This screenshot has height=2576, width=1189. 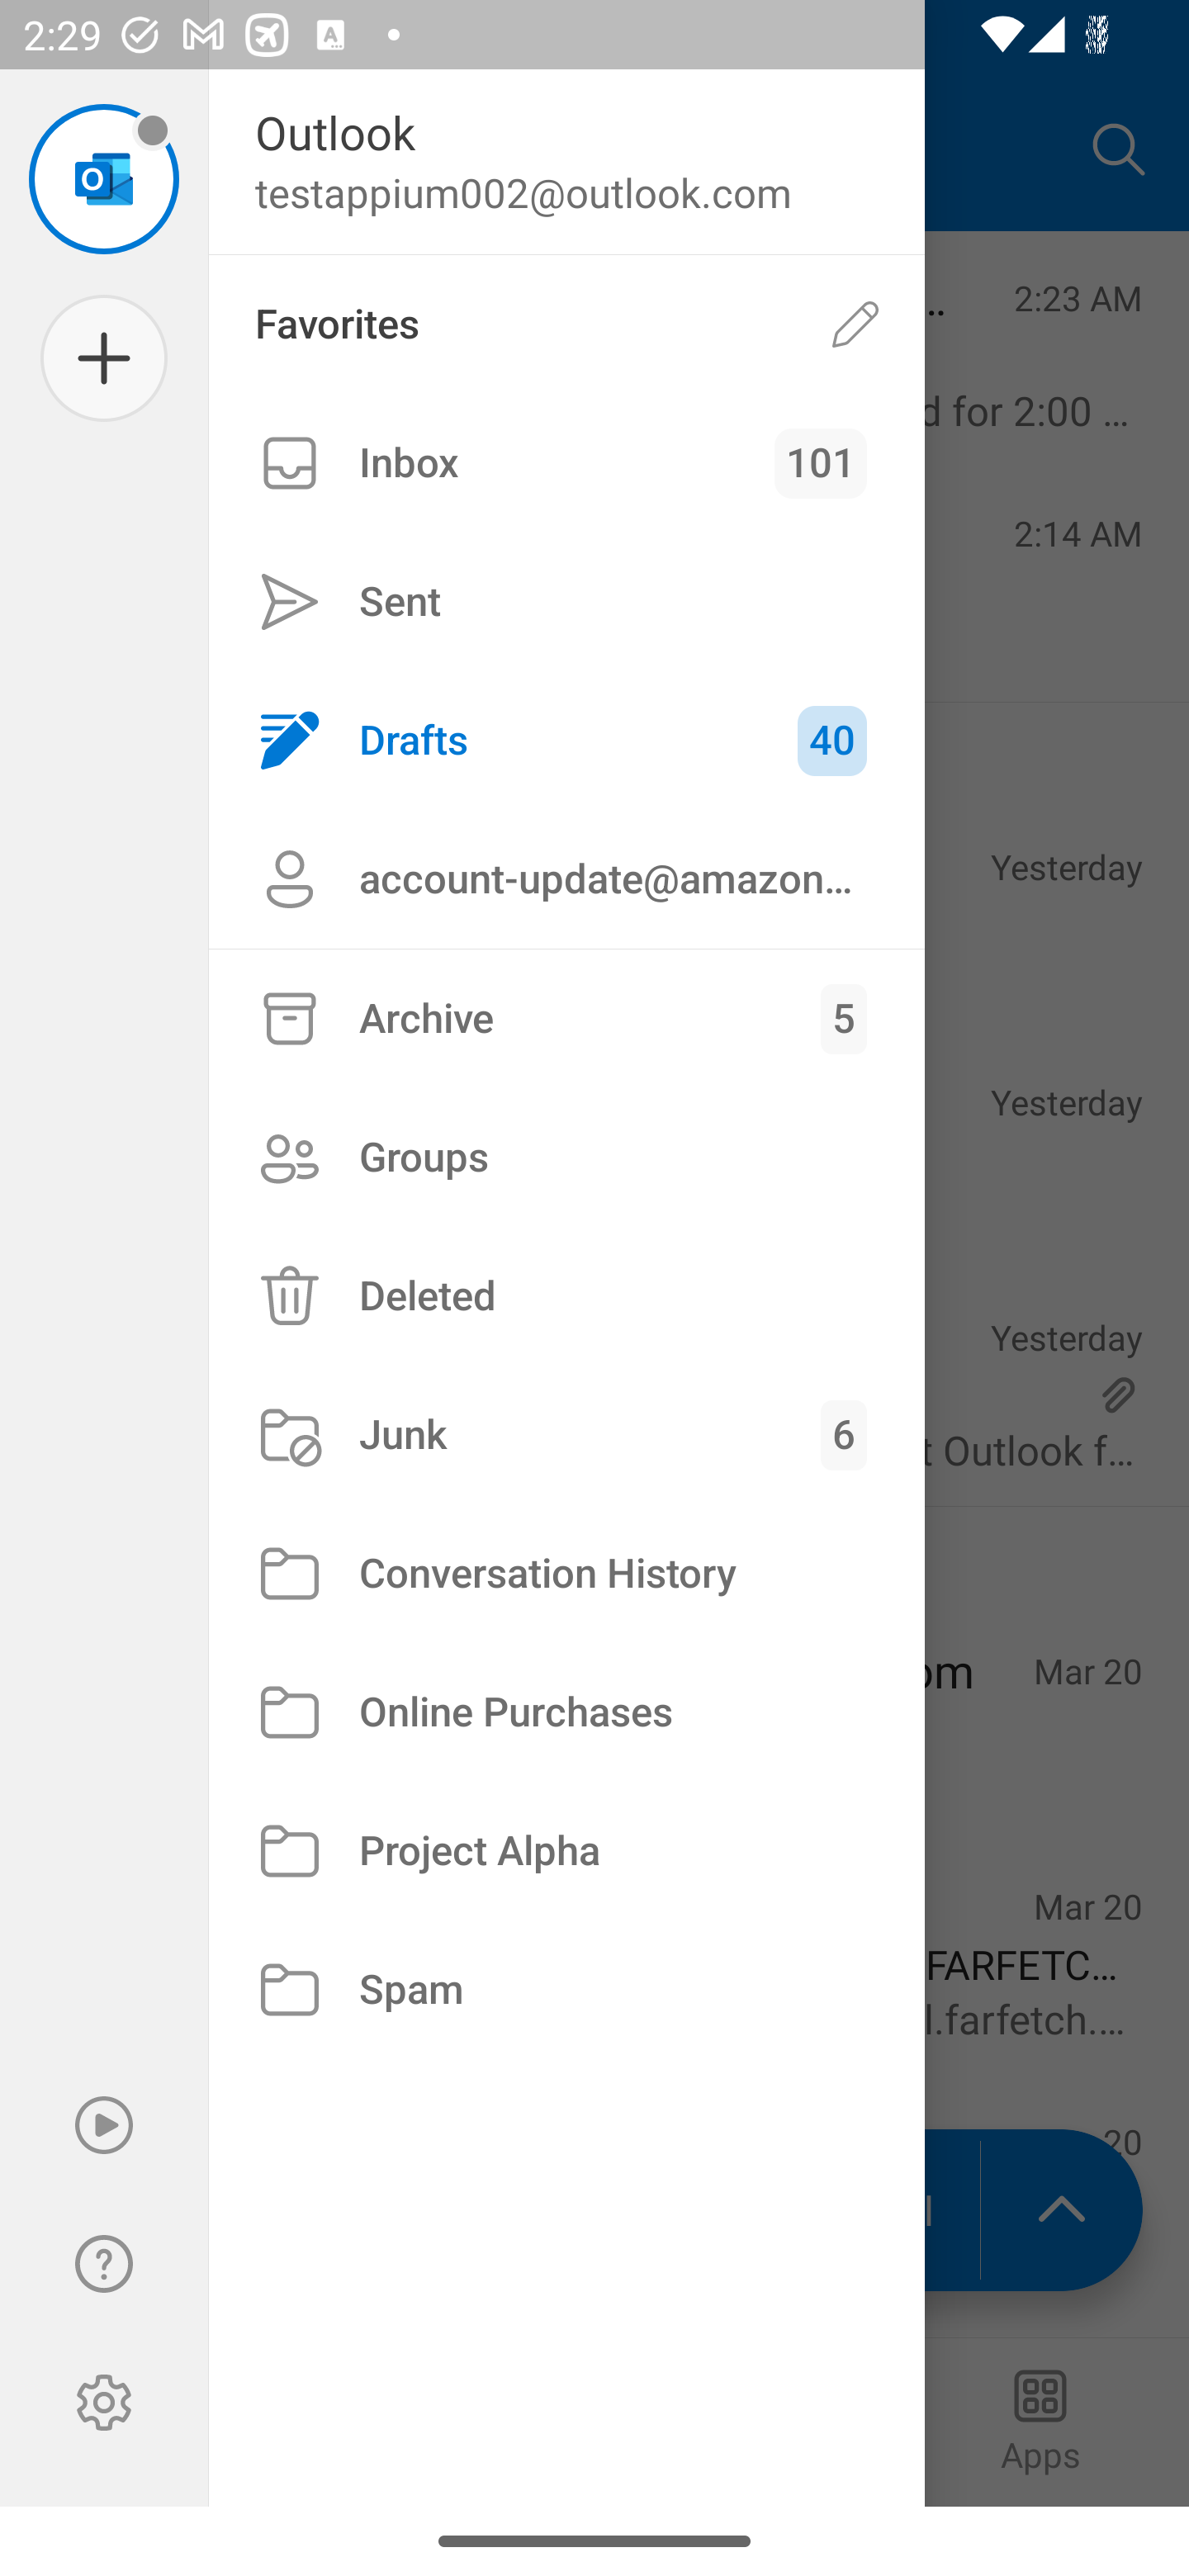 I want to click on Project Alpha Project Alpha, 8 of 9, level 1, so click(x=566, y=1852).